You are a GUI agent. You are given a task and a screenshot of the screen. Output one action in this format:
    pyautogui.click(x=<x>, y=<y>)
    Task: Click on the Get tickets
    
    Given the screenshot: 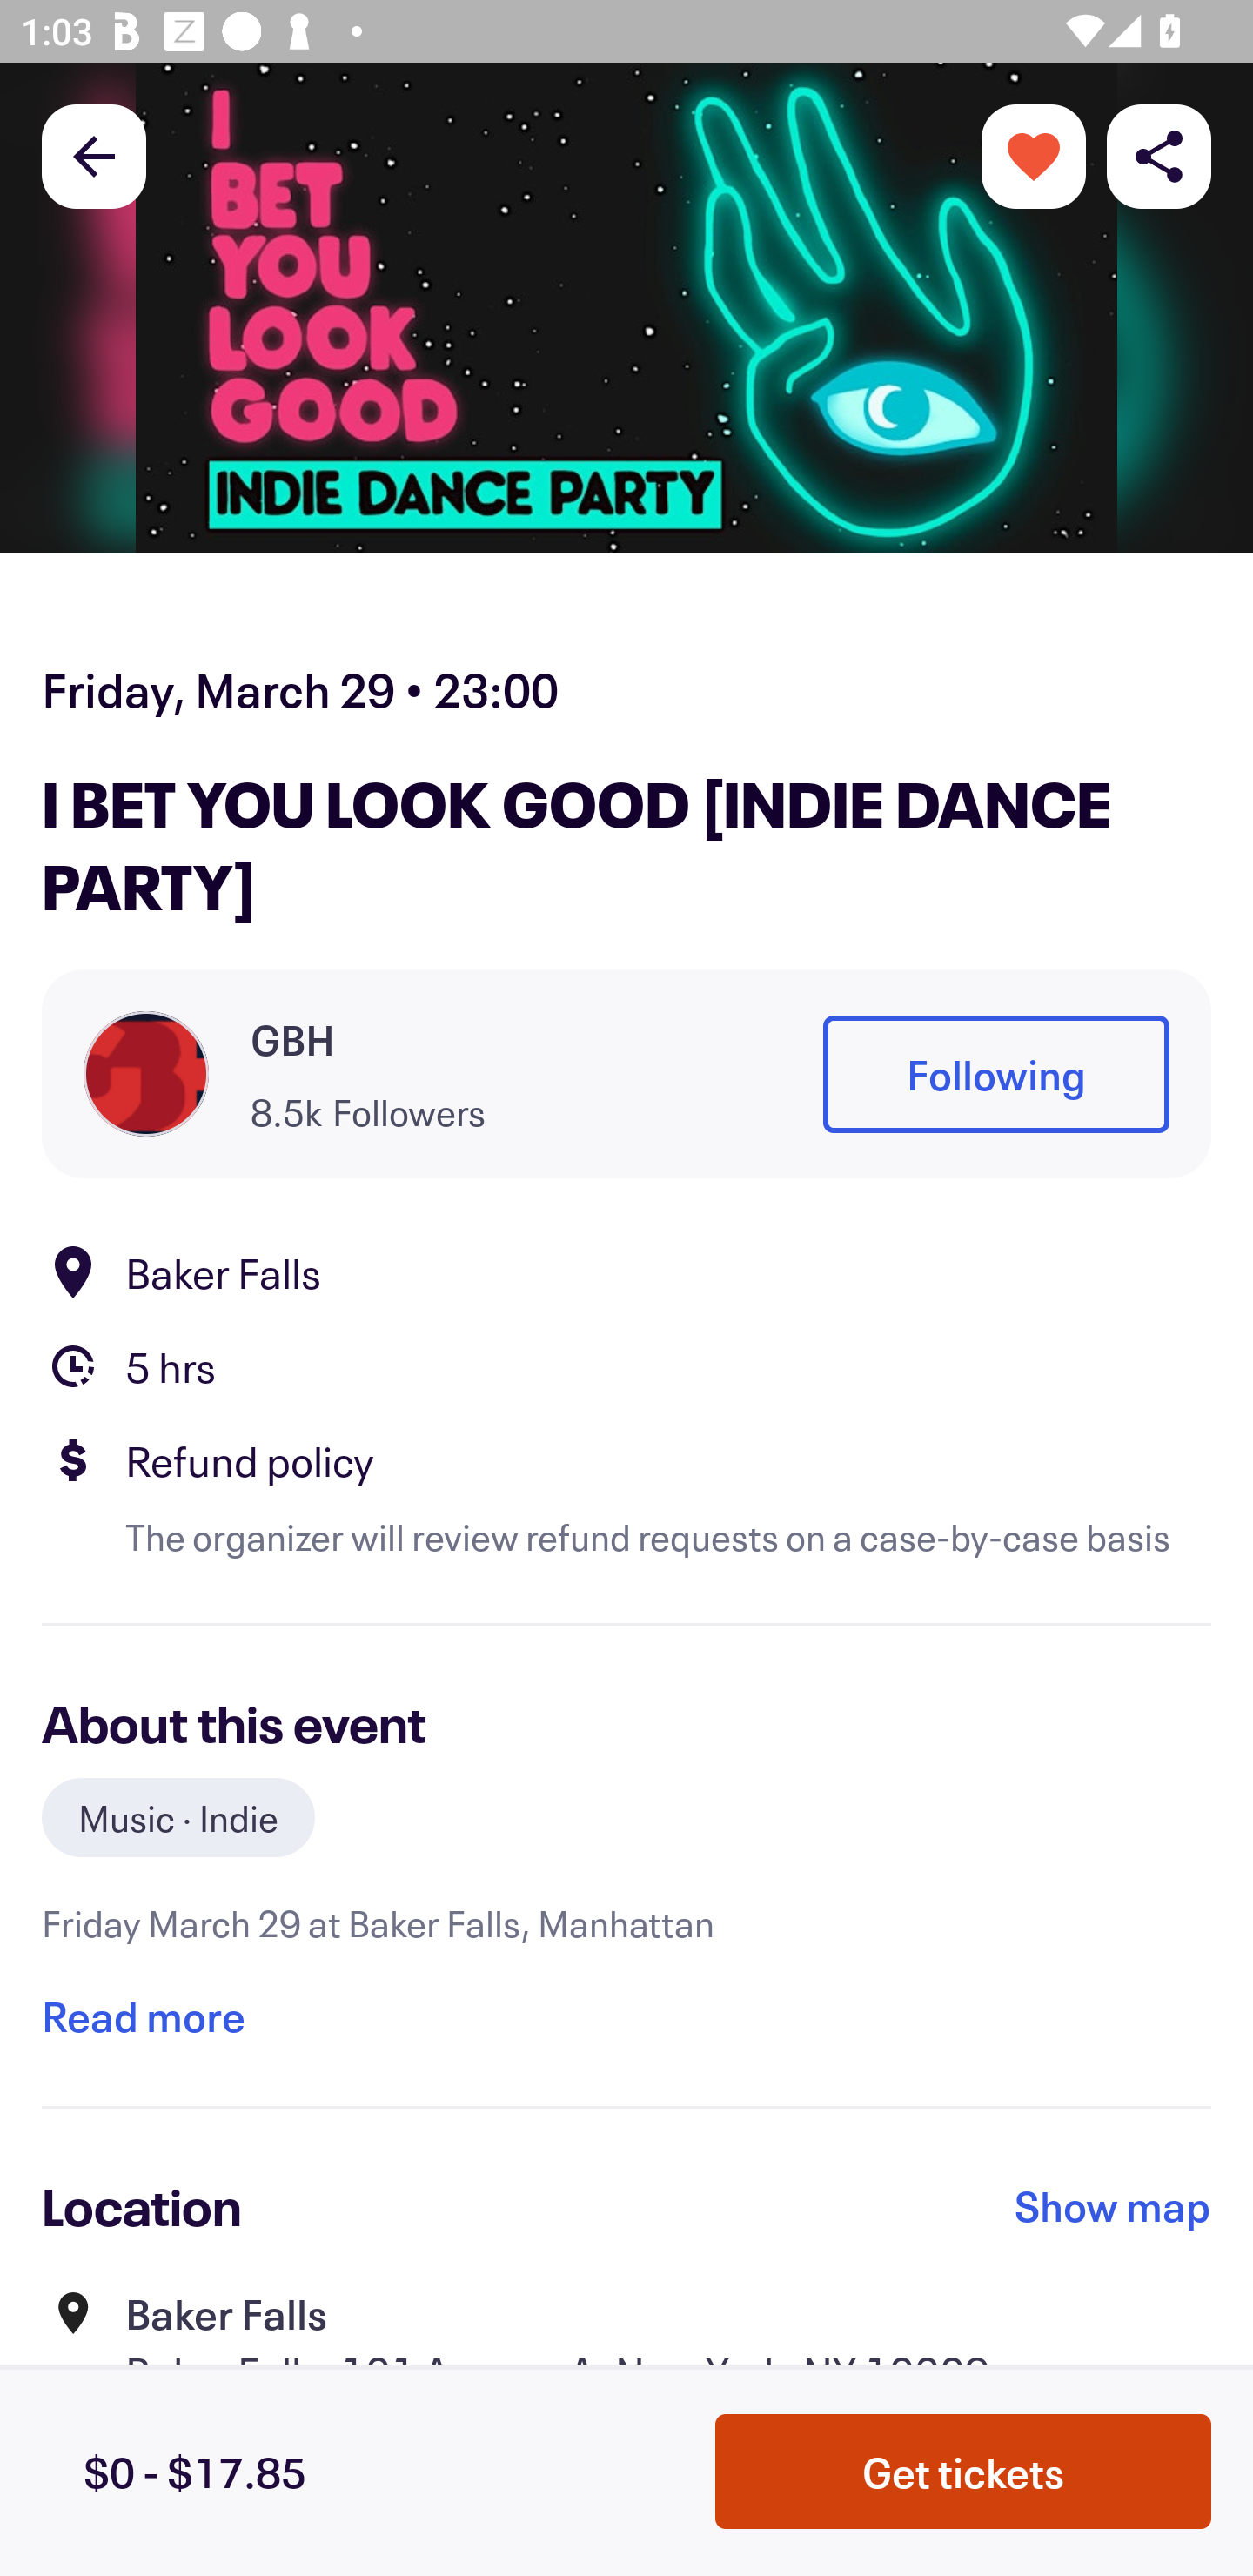 What is the action you would take?
    pyautogui.click(x=963, y=2472)
    